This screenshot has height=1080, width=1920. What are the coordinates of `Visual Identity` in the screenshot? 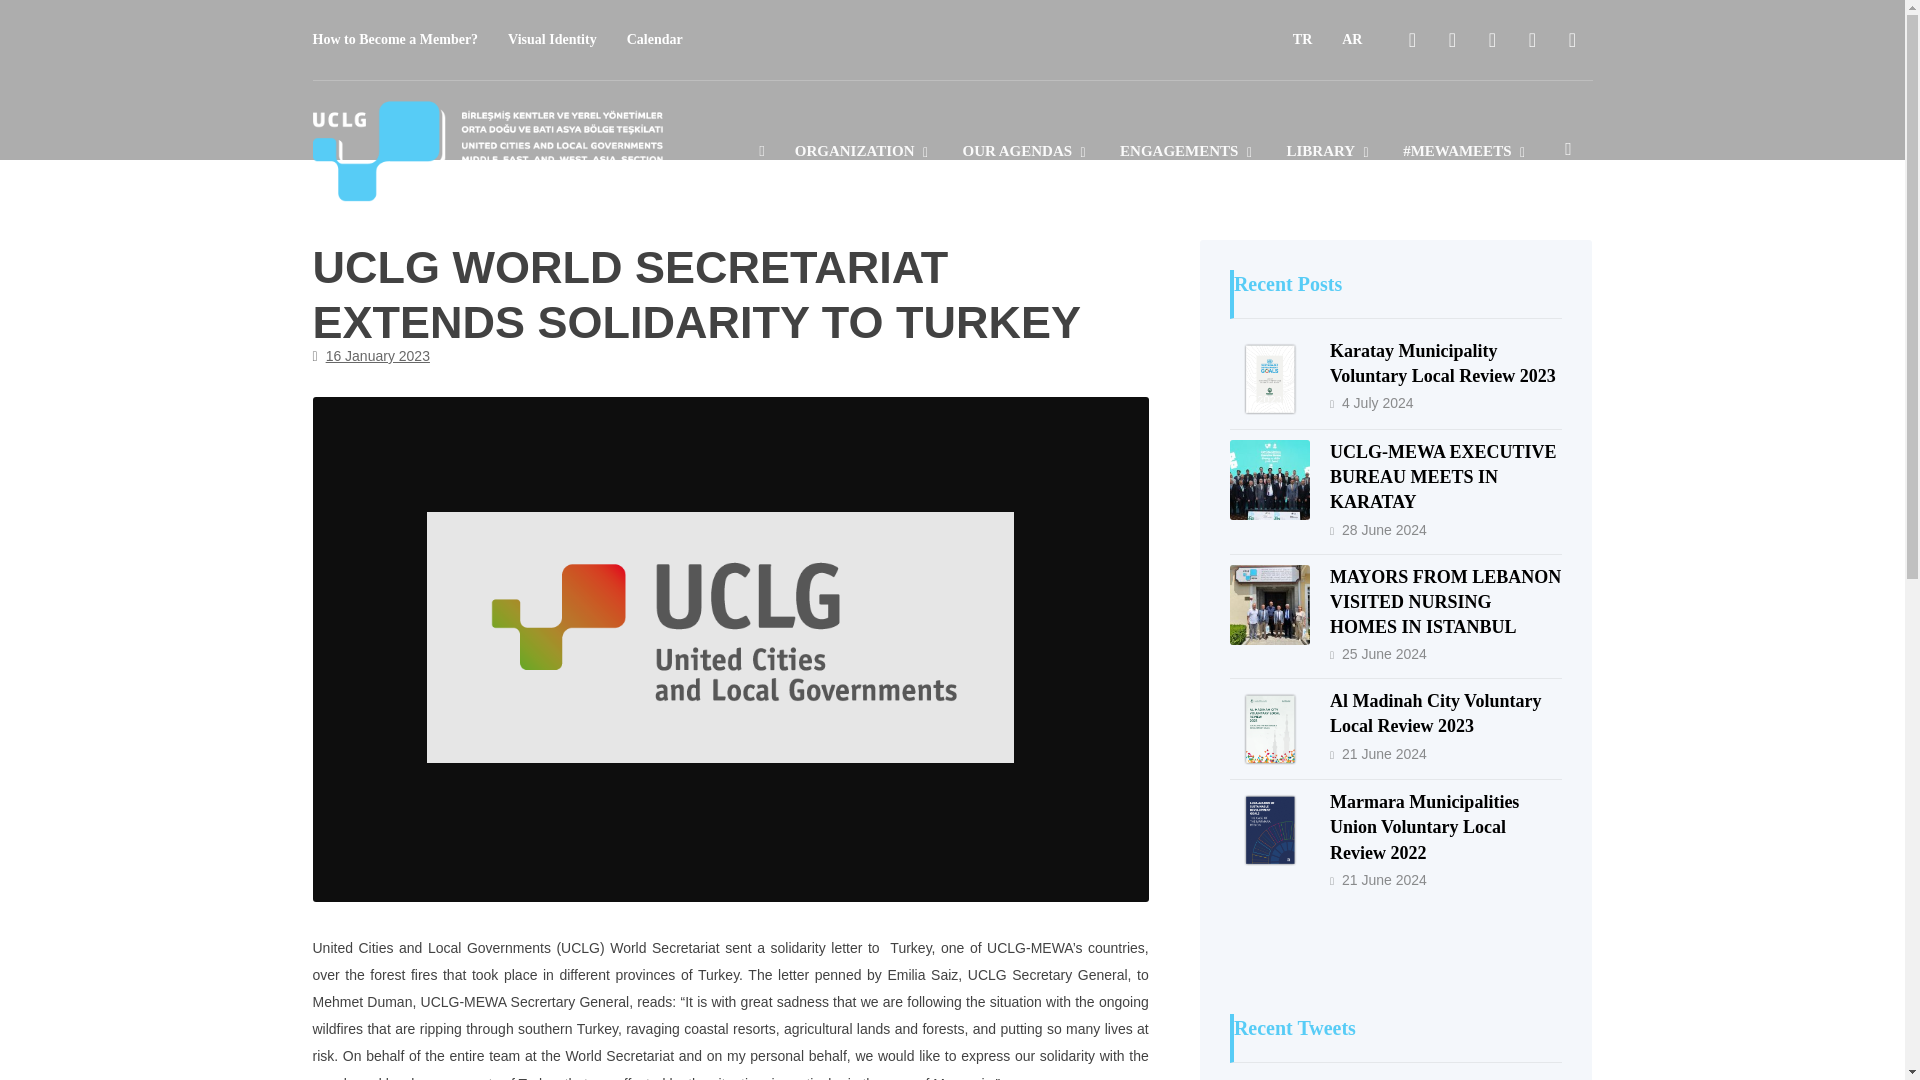 It's located at (552, 40).